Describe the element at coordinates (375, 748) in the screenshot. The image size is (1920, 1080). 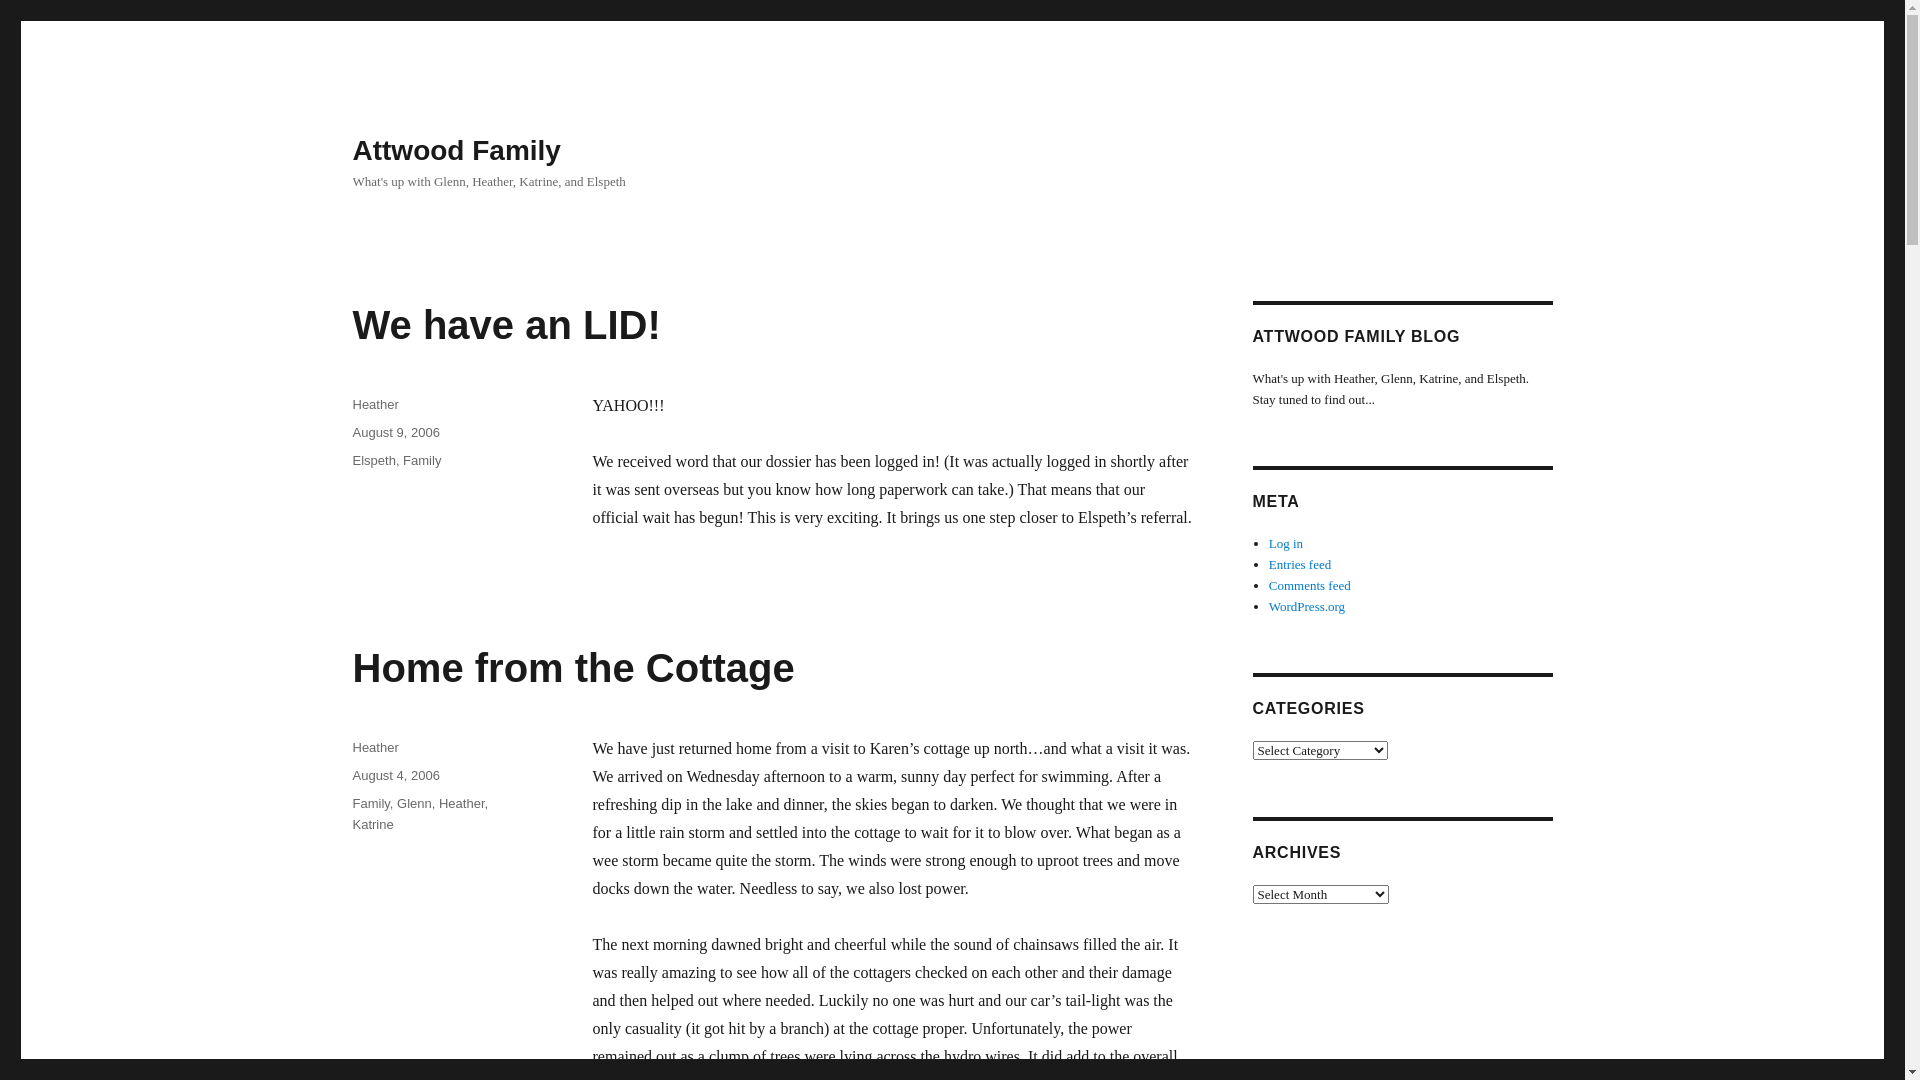
I see `Heather` at that location.